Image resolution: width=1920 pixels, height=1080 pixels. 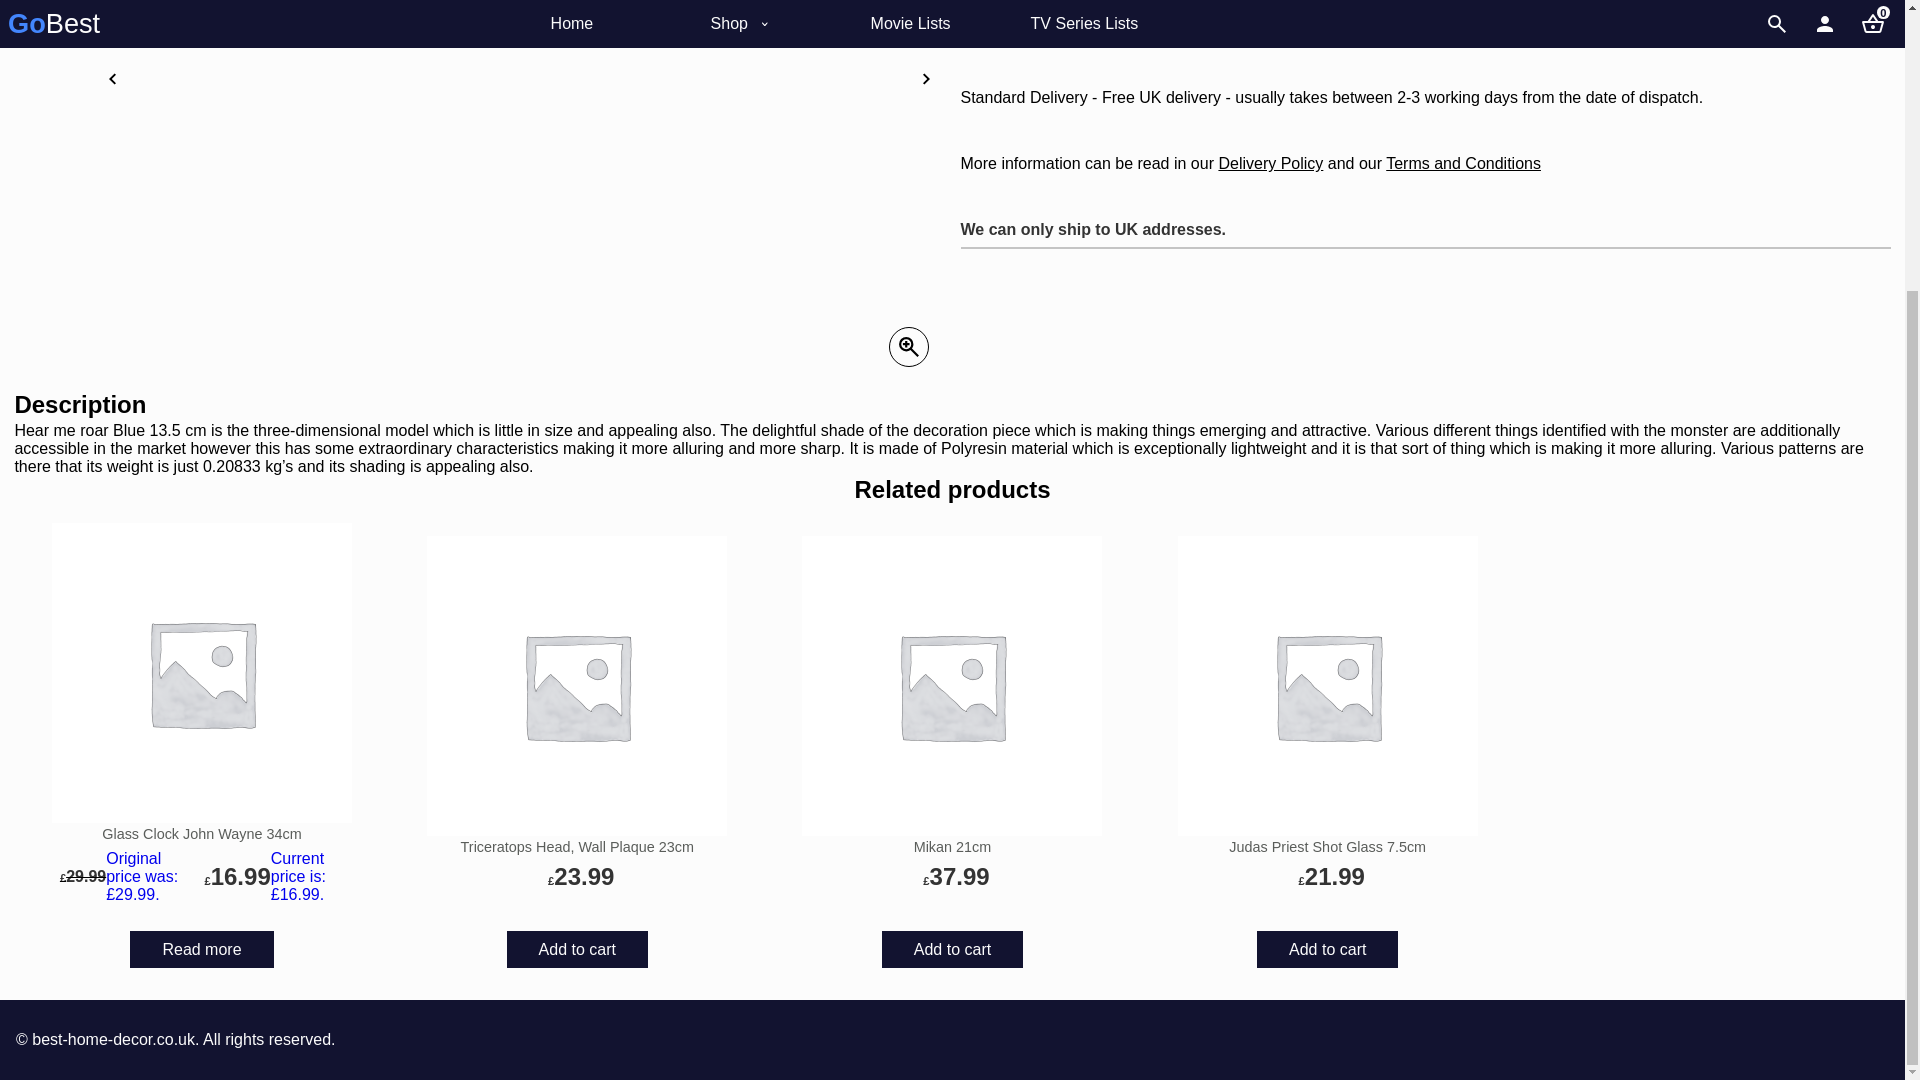 What do you see at coordinates (1327, 948) in the screenshot?
I see `Add to cart` at bounding box center [1327, 948].